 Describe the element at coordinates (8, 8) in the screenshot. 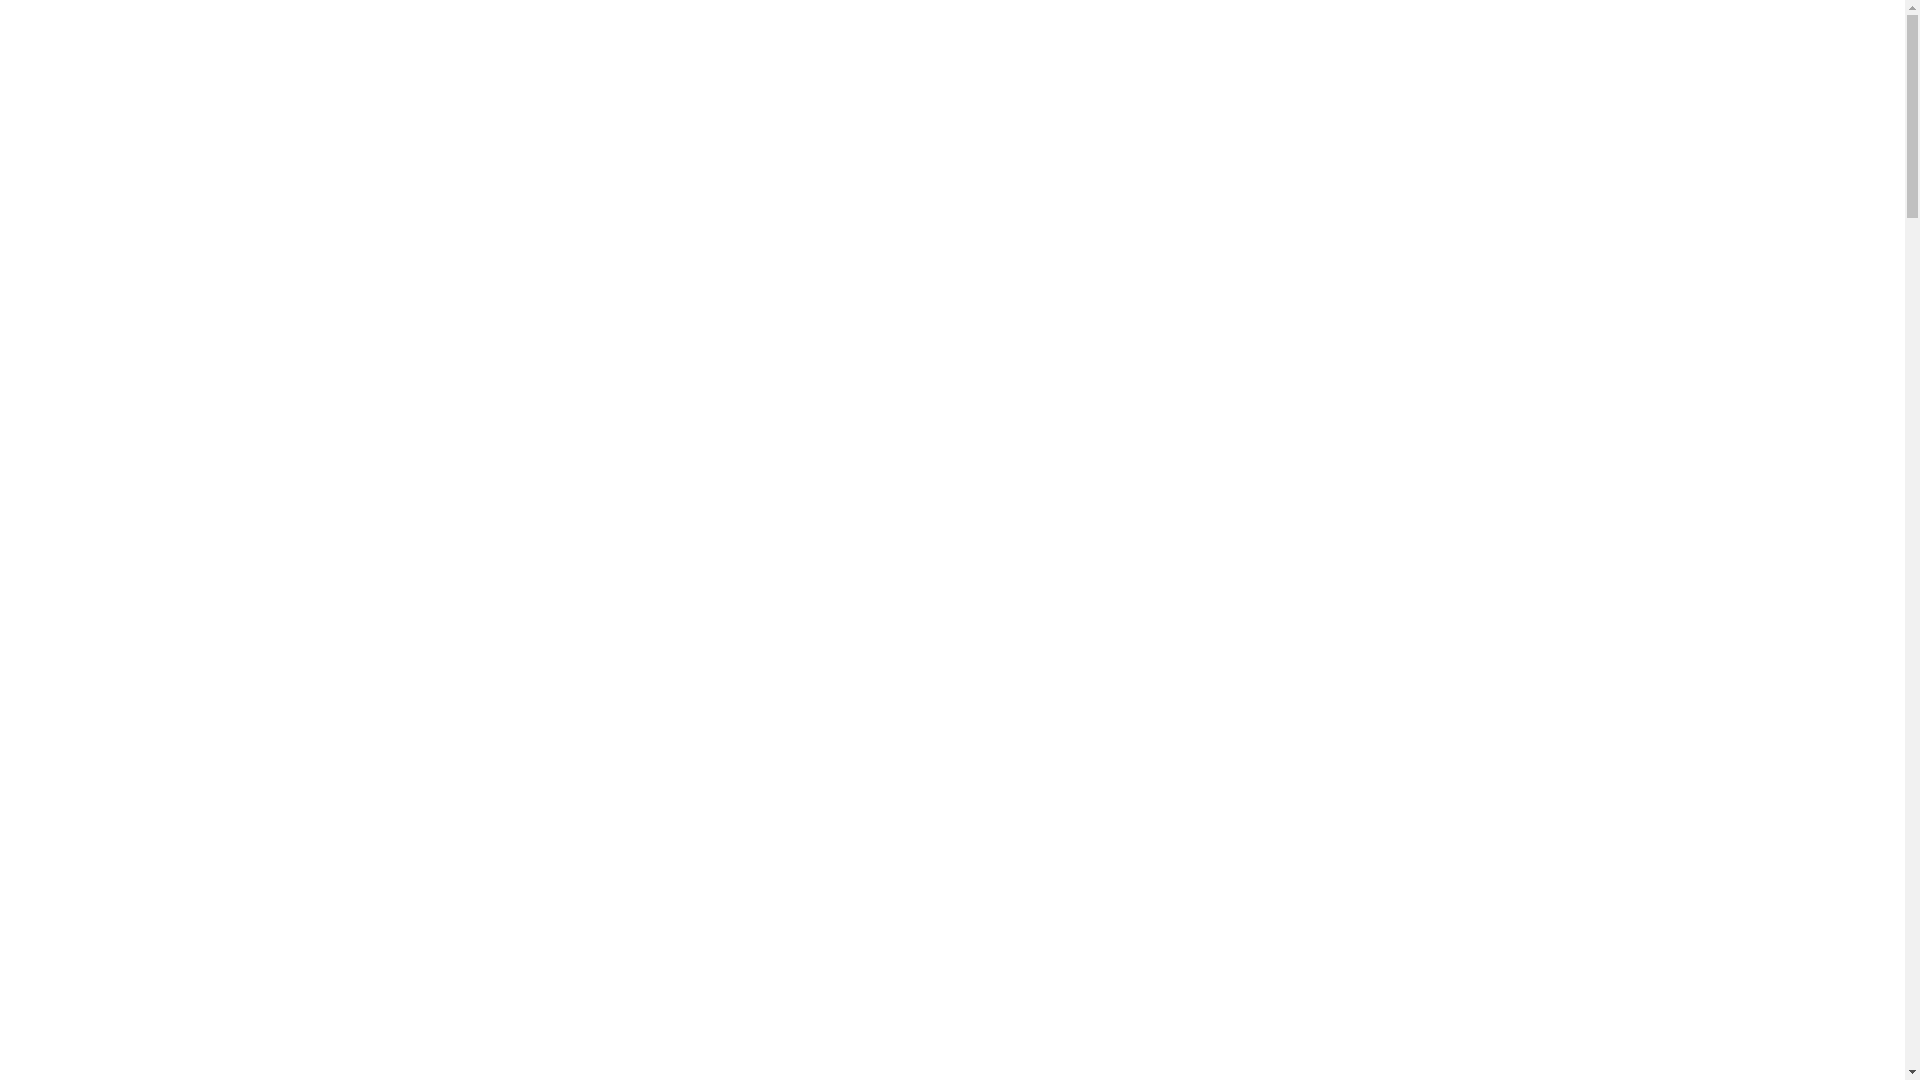

I see `Skip to main content` at that location.